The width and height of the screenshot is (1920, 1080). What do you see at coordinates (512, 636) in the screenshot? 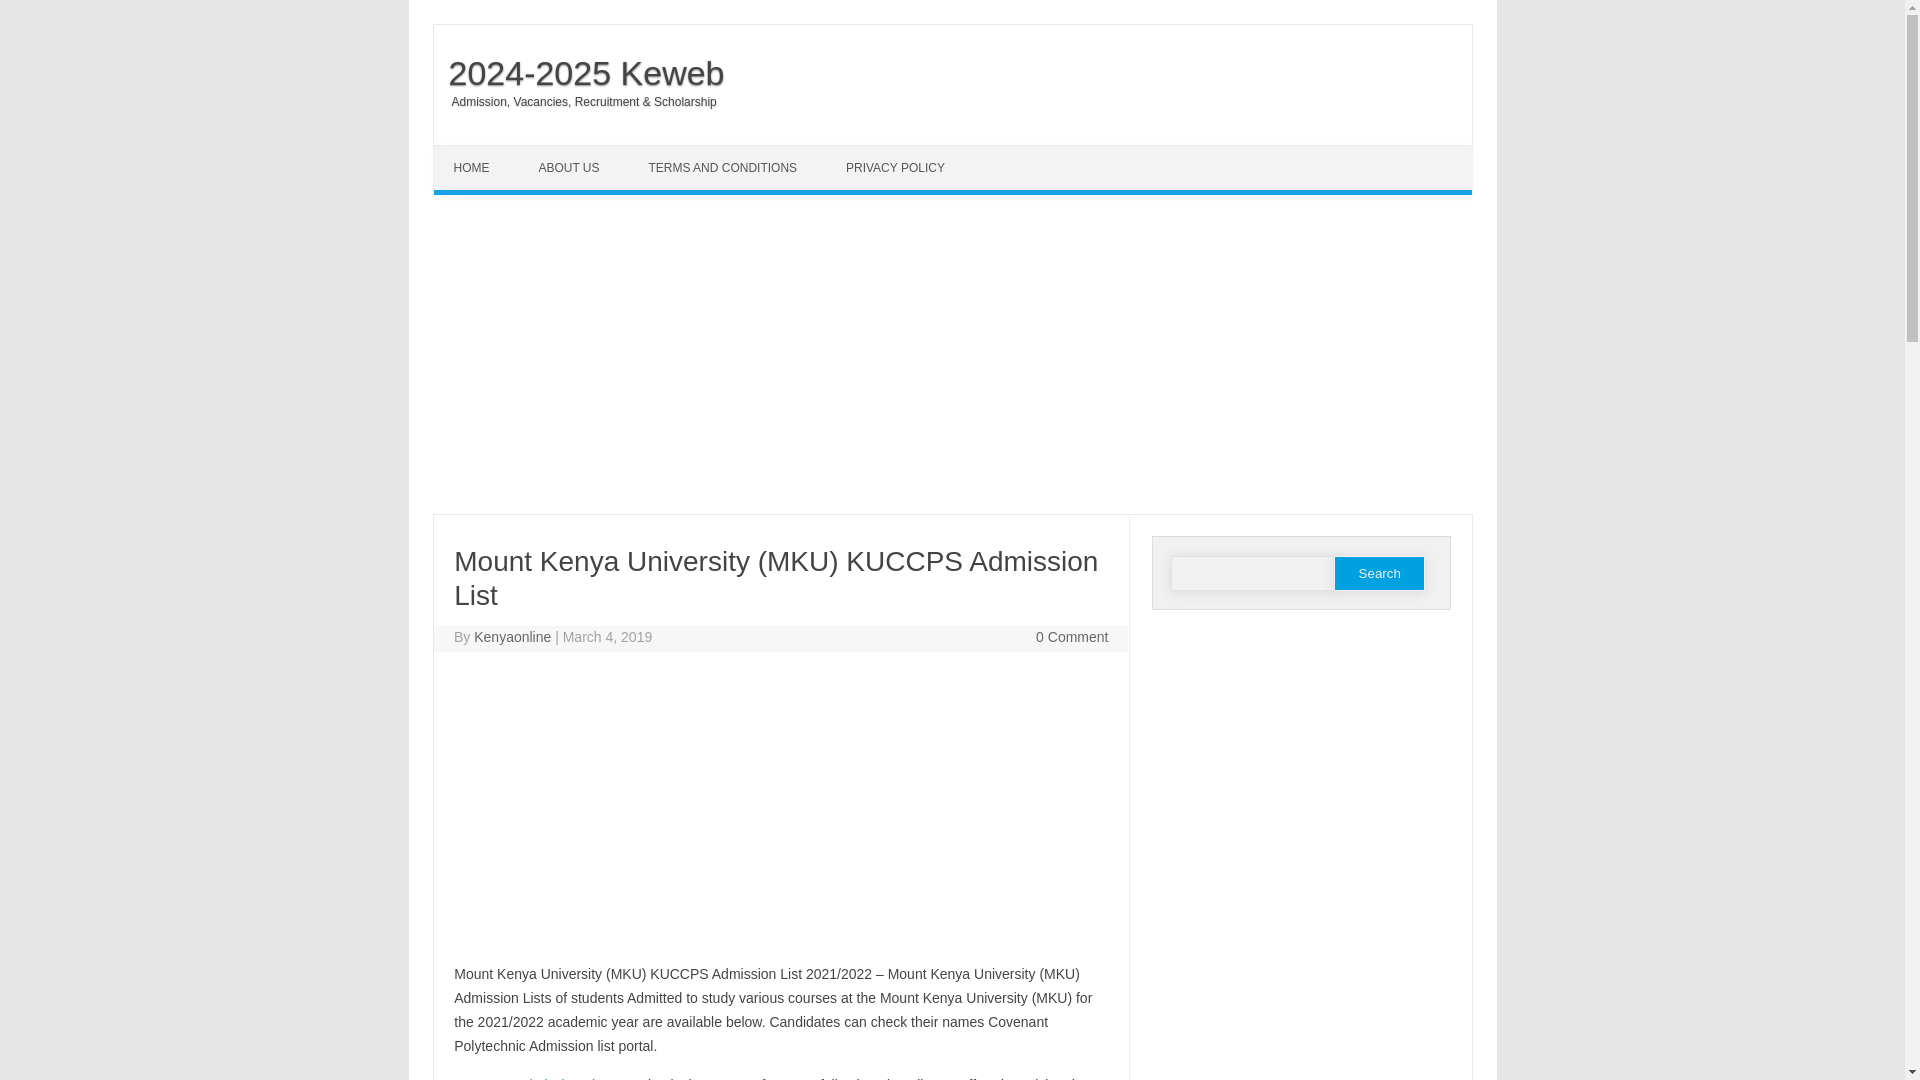
I see `Kenyaonline` at bounding box center [512, 636].